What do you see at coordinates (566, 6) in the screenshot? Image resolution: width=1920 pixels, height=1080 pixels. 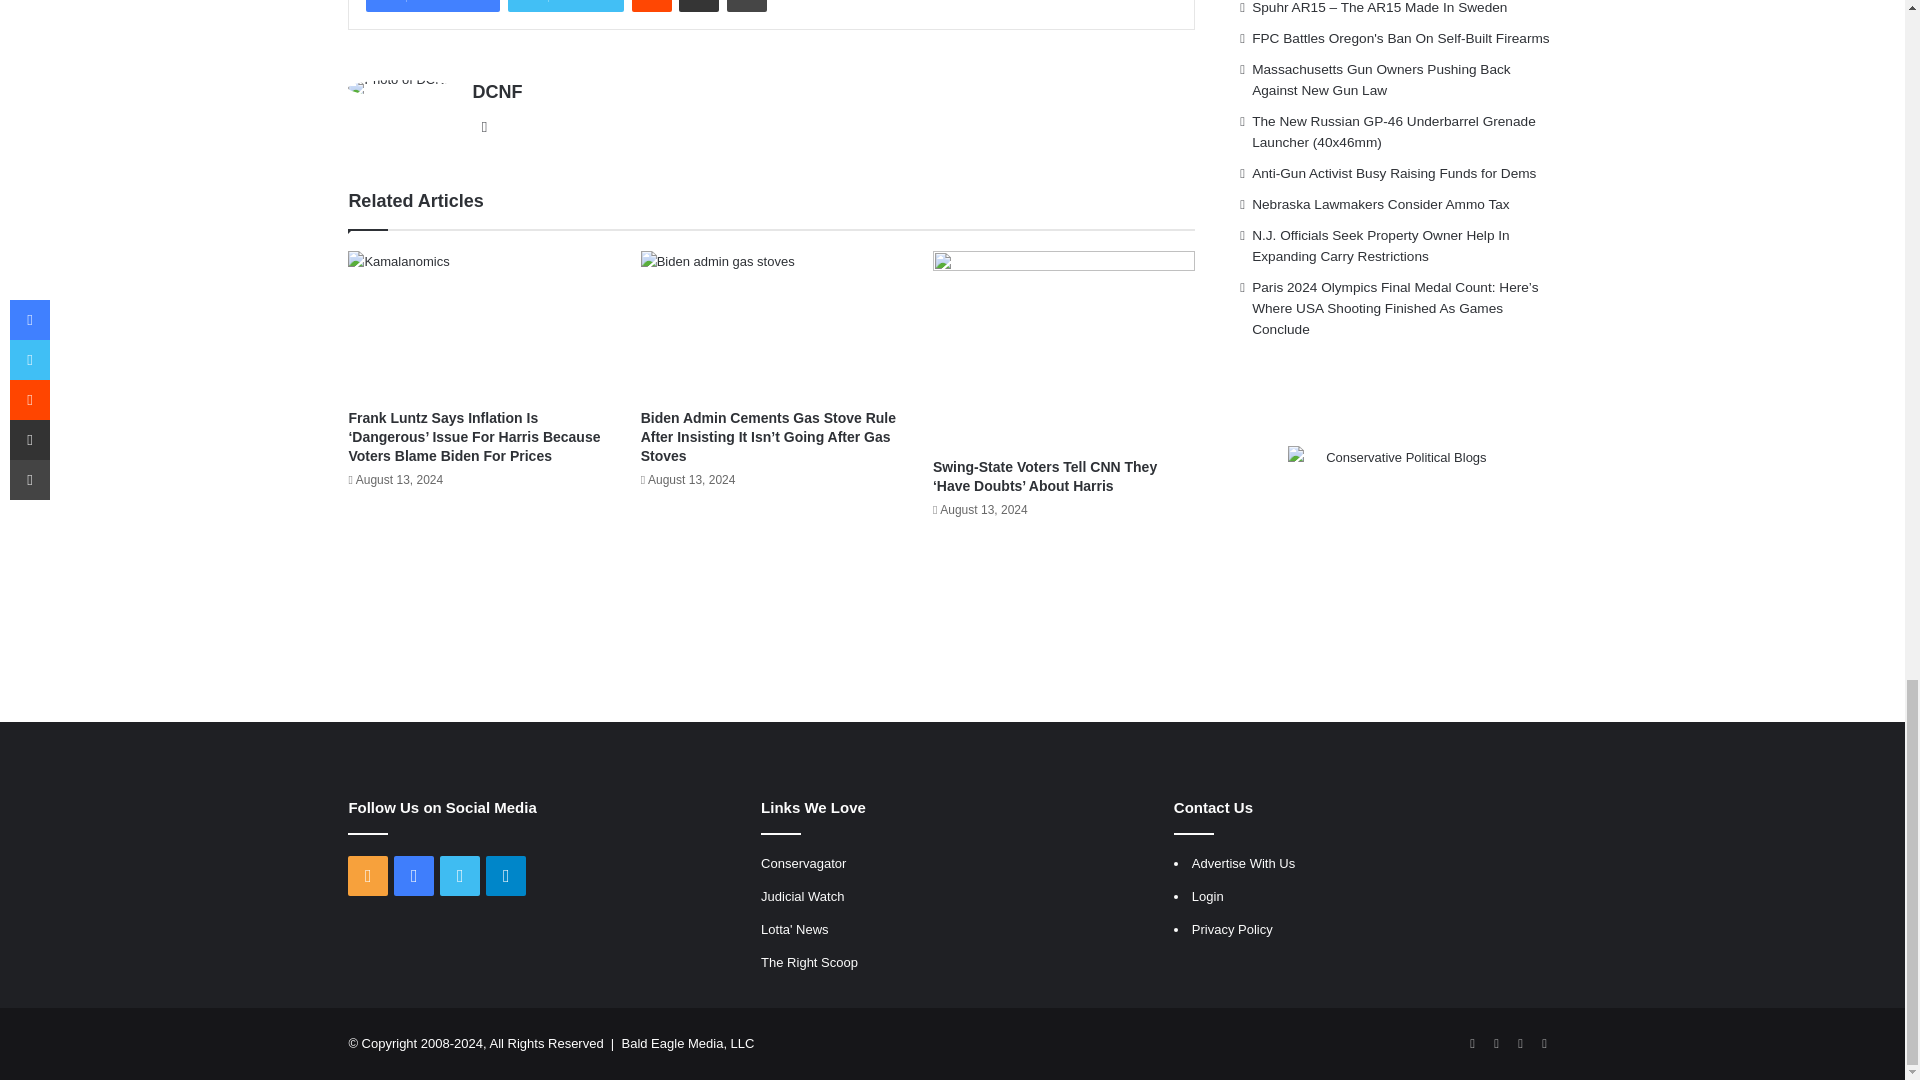 I see `Twitter` at bounding box center [566, 6].